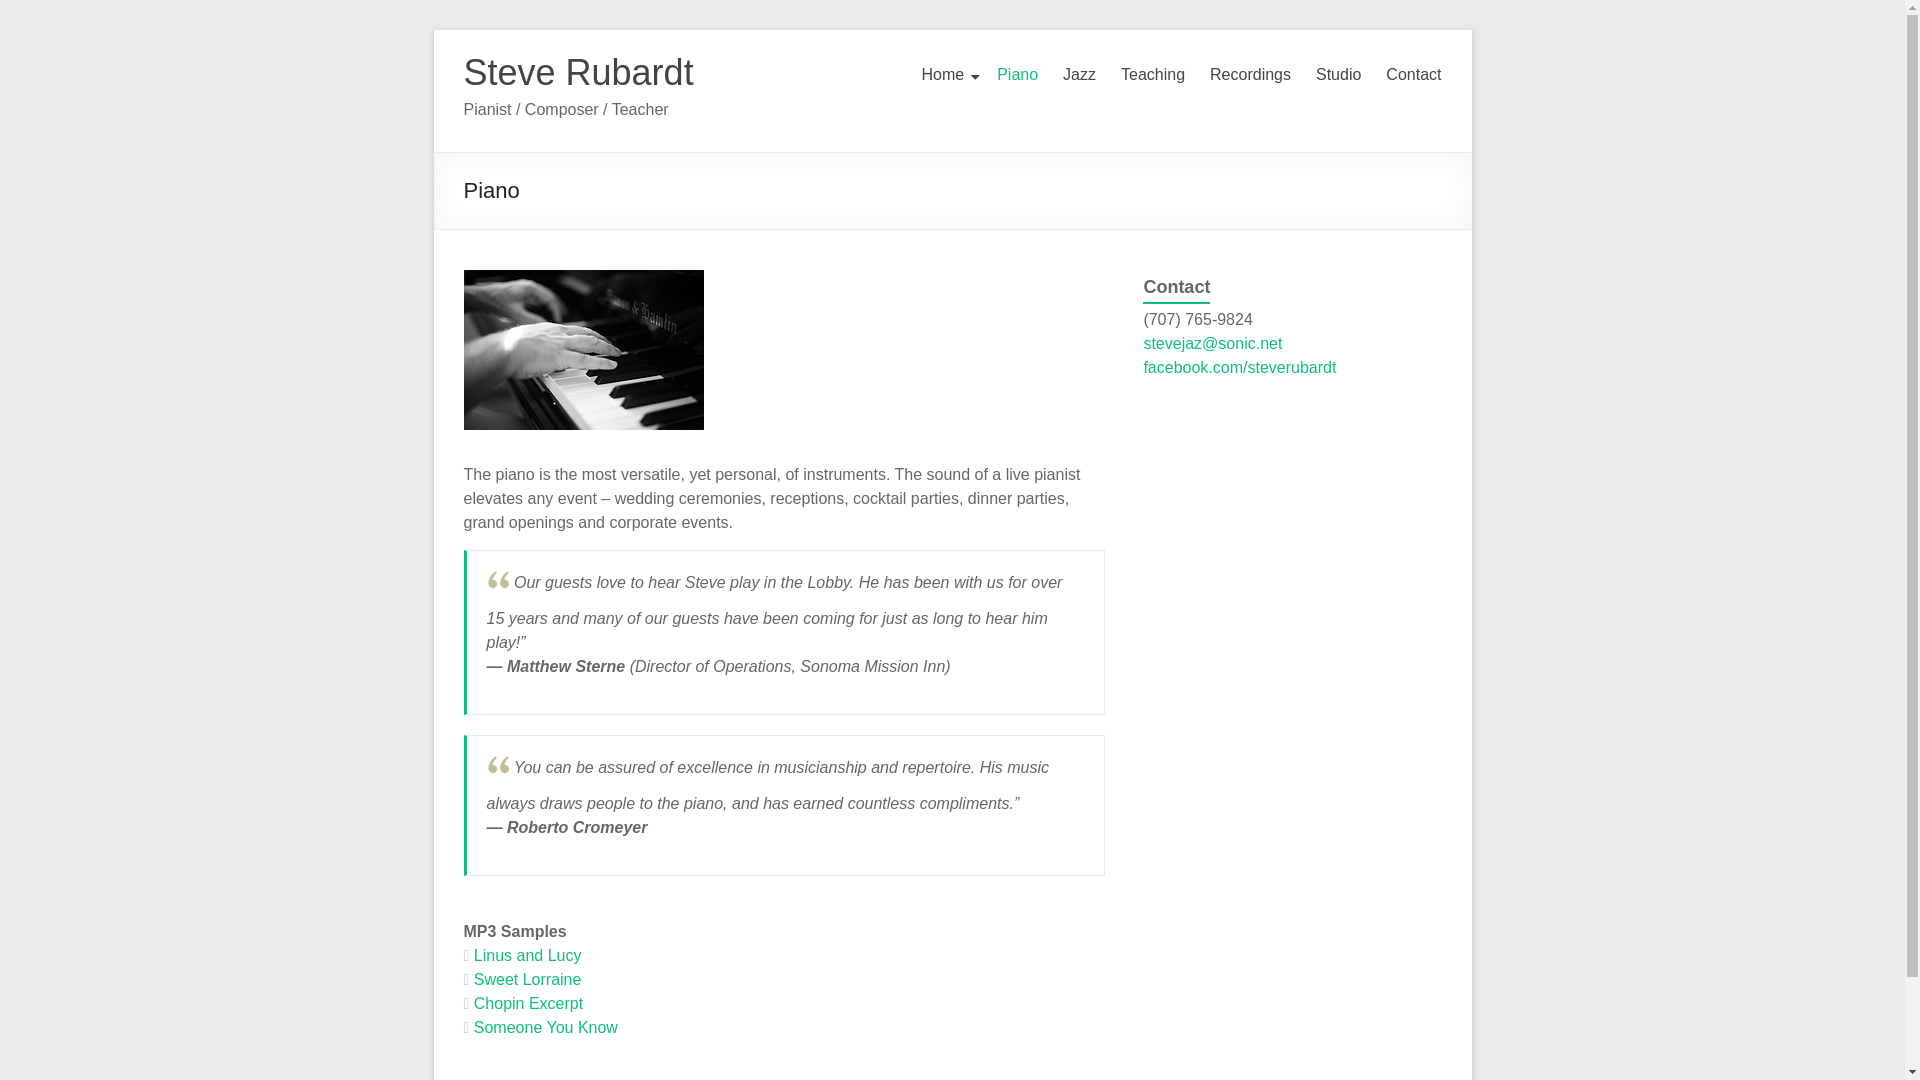 The width and height of the screenshot is (1920, 1080). Describe the element at coordinates (1080, 80) in the screenshot. I see `Jazz` at that location.